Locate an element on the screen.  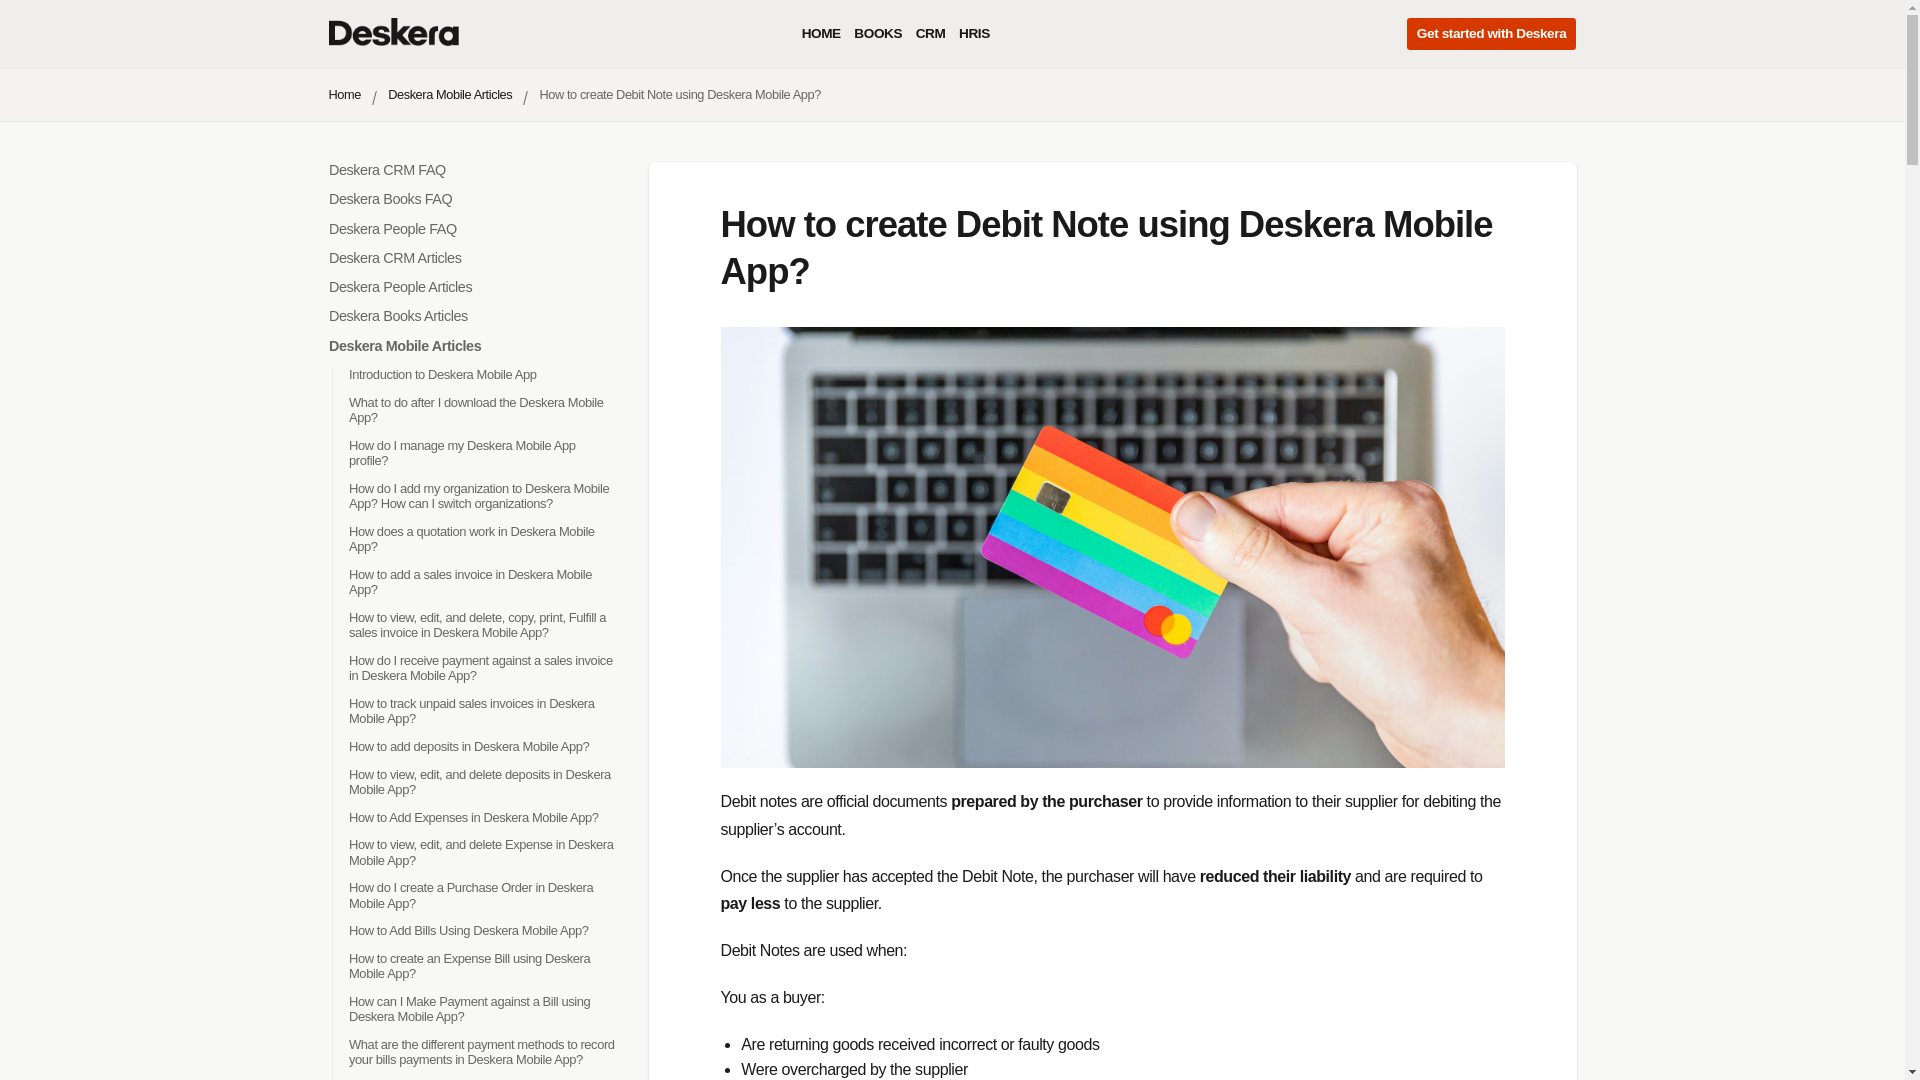
Home is located at coordinates (344, 94).